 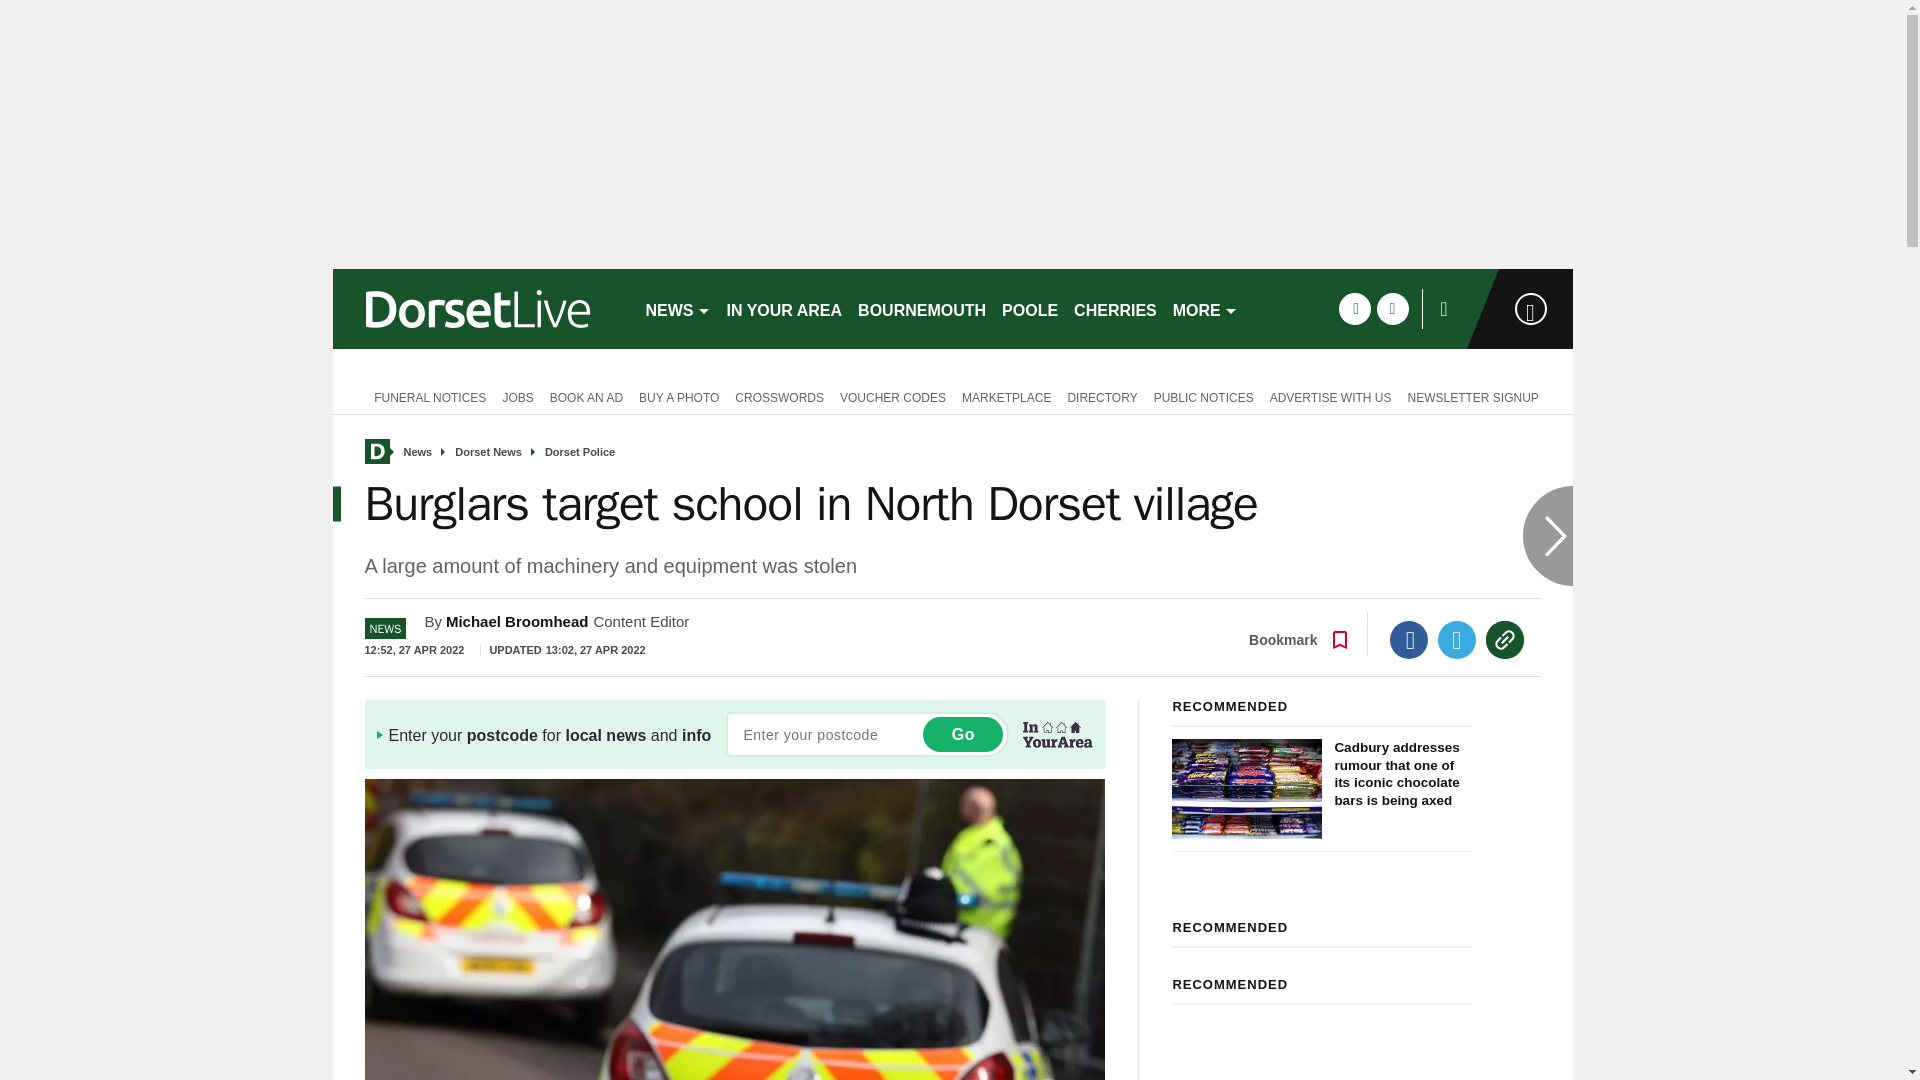 What do you see at coordinates (1115, 308) in the screenshot?
I see `CHERRIES` at bounding box center [1115, 308].